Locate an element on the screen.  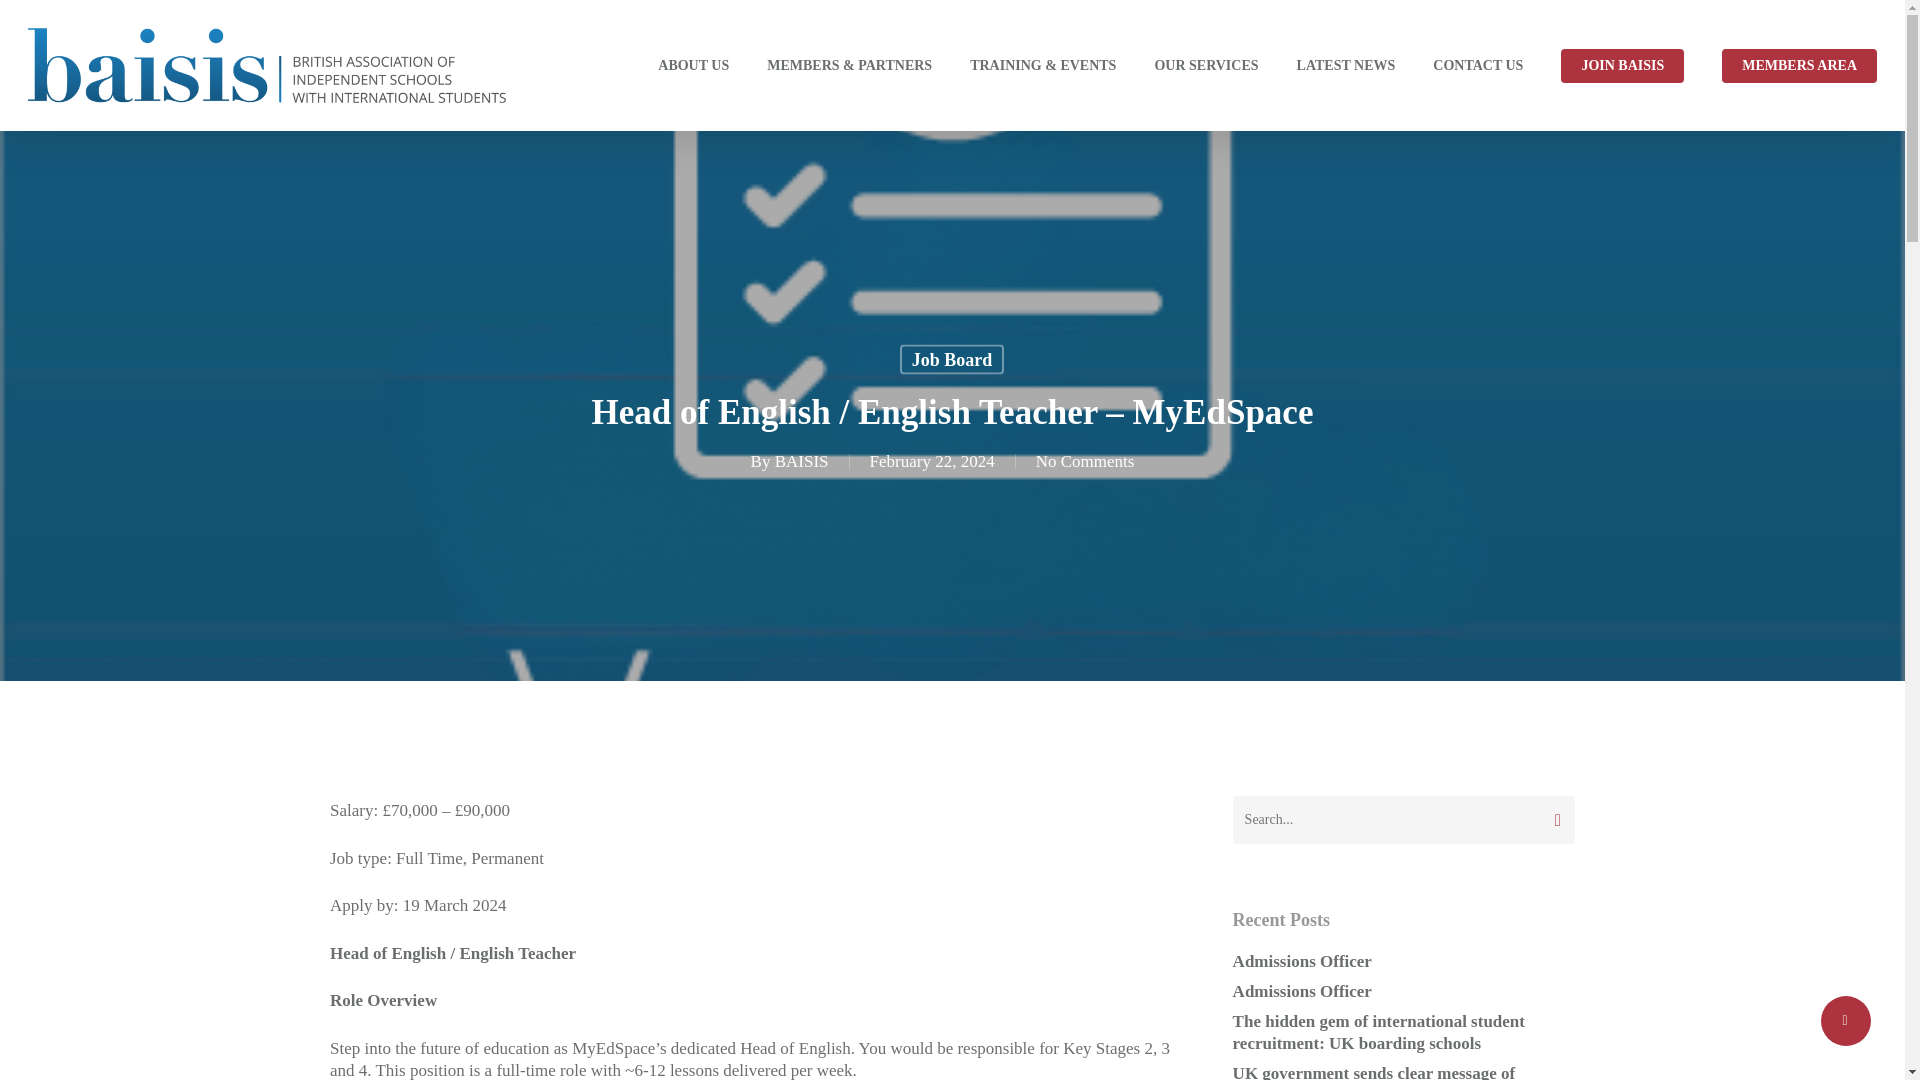
BAISIS is located at coordinates (802, 461).